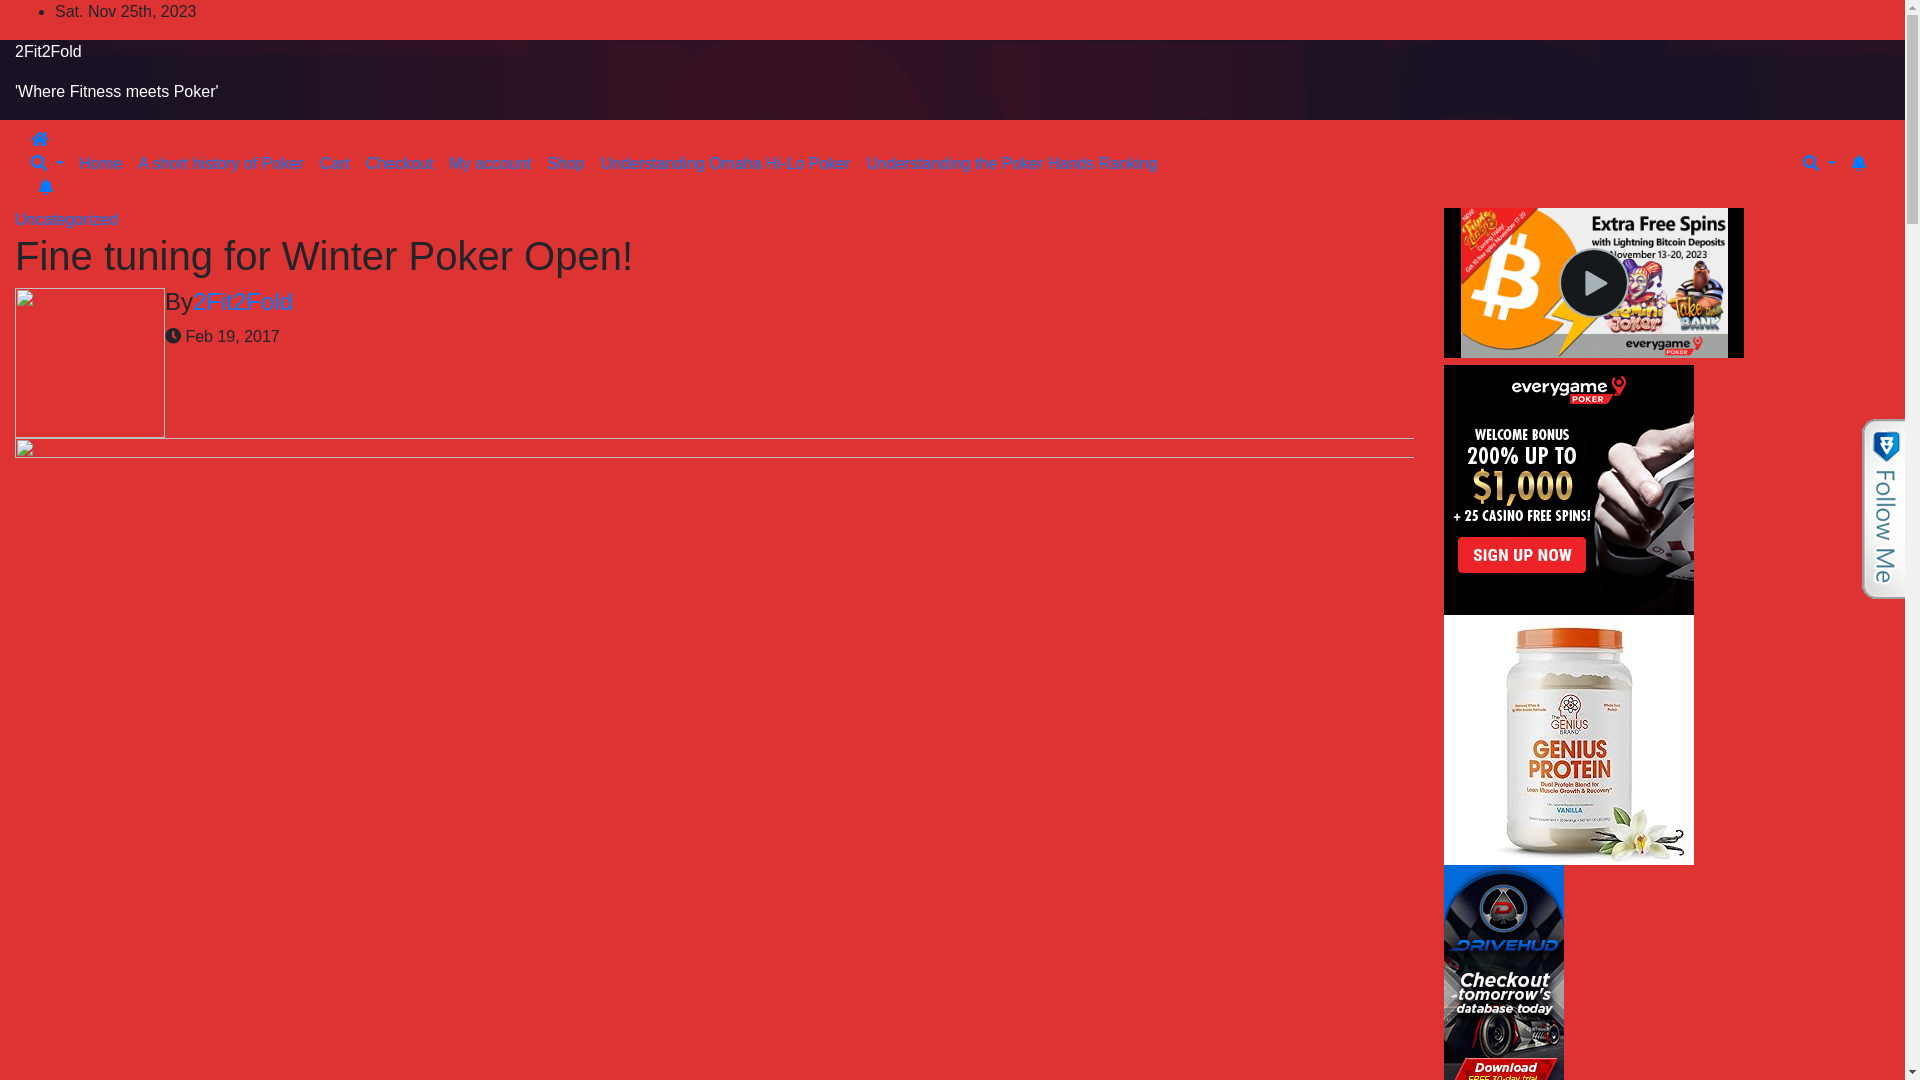 The width and height of the screenshot is (1920, 1080). Describe the element at coordinates (102, 164) in the screenshot. I see `Home` at that location.